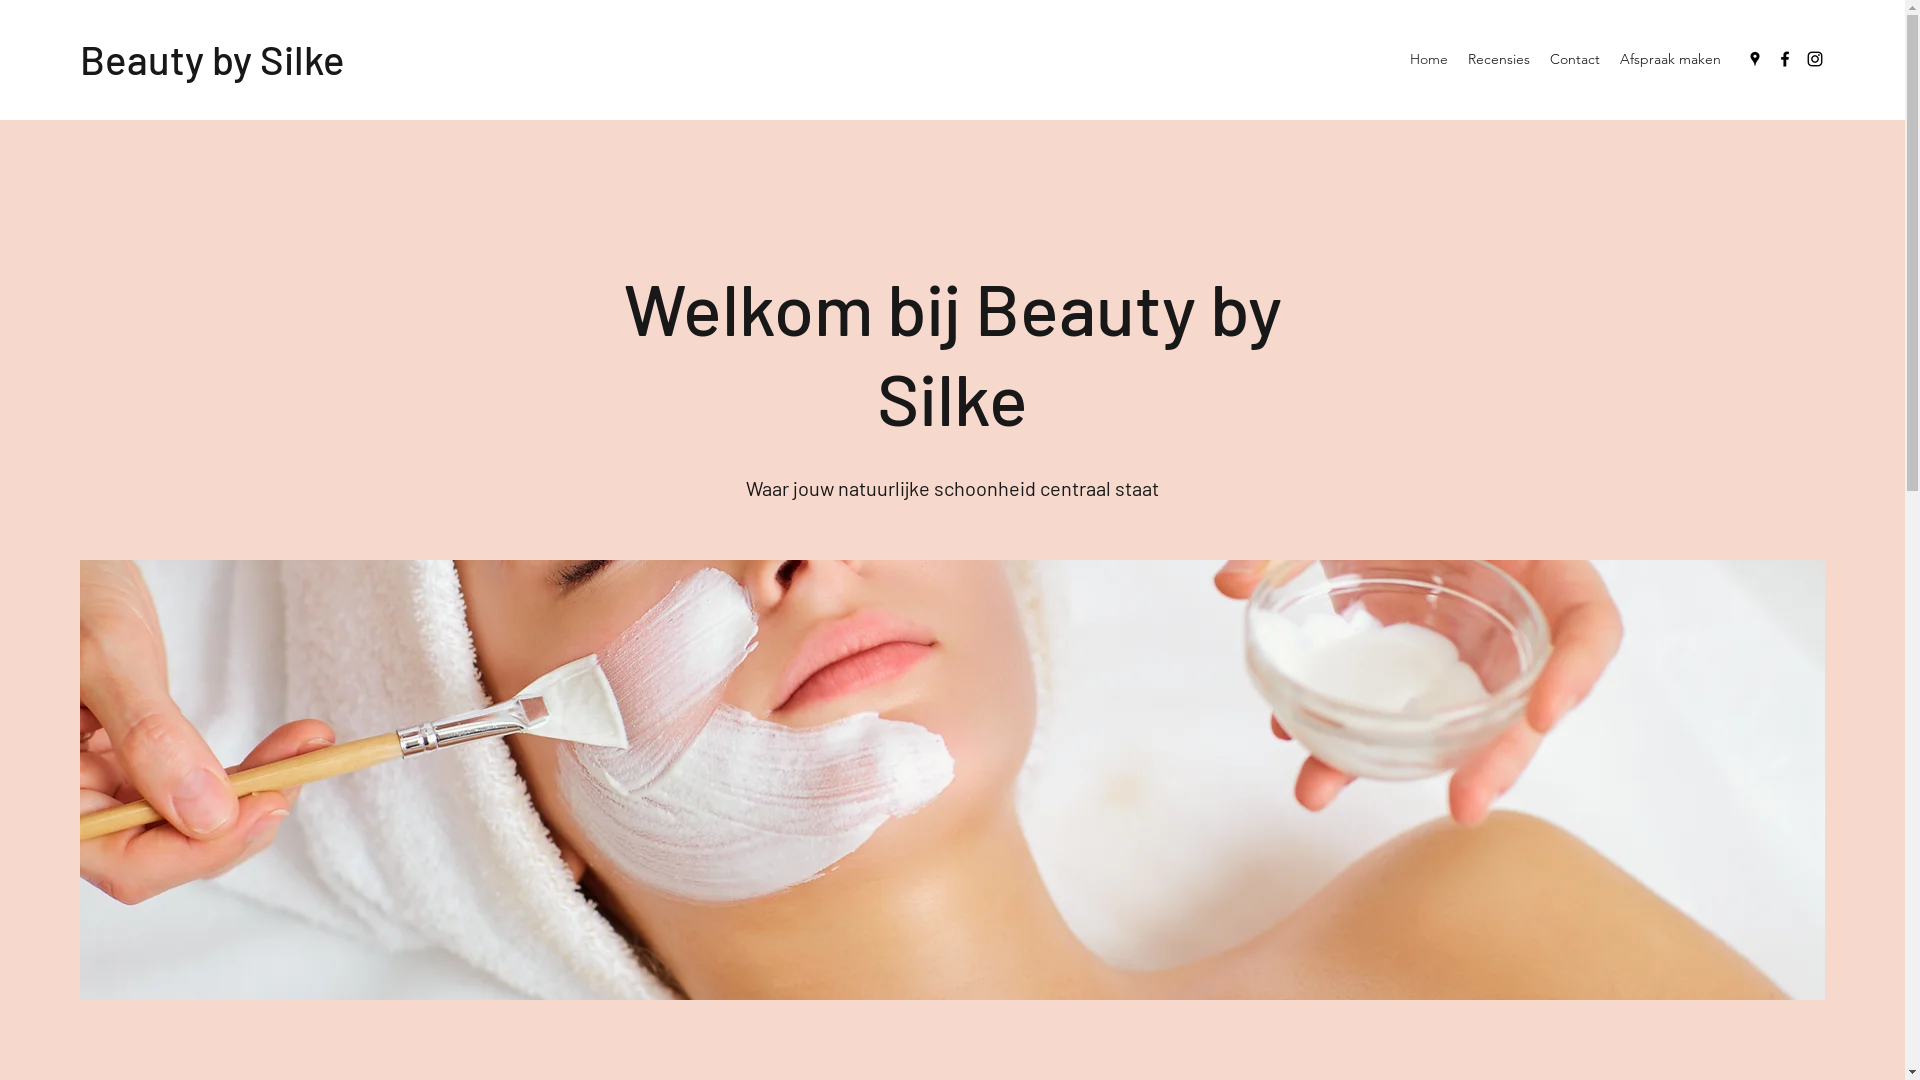 This screenshot has width=1920, height=1080. I want to click on Beauty by Silke, so click(212, 59).